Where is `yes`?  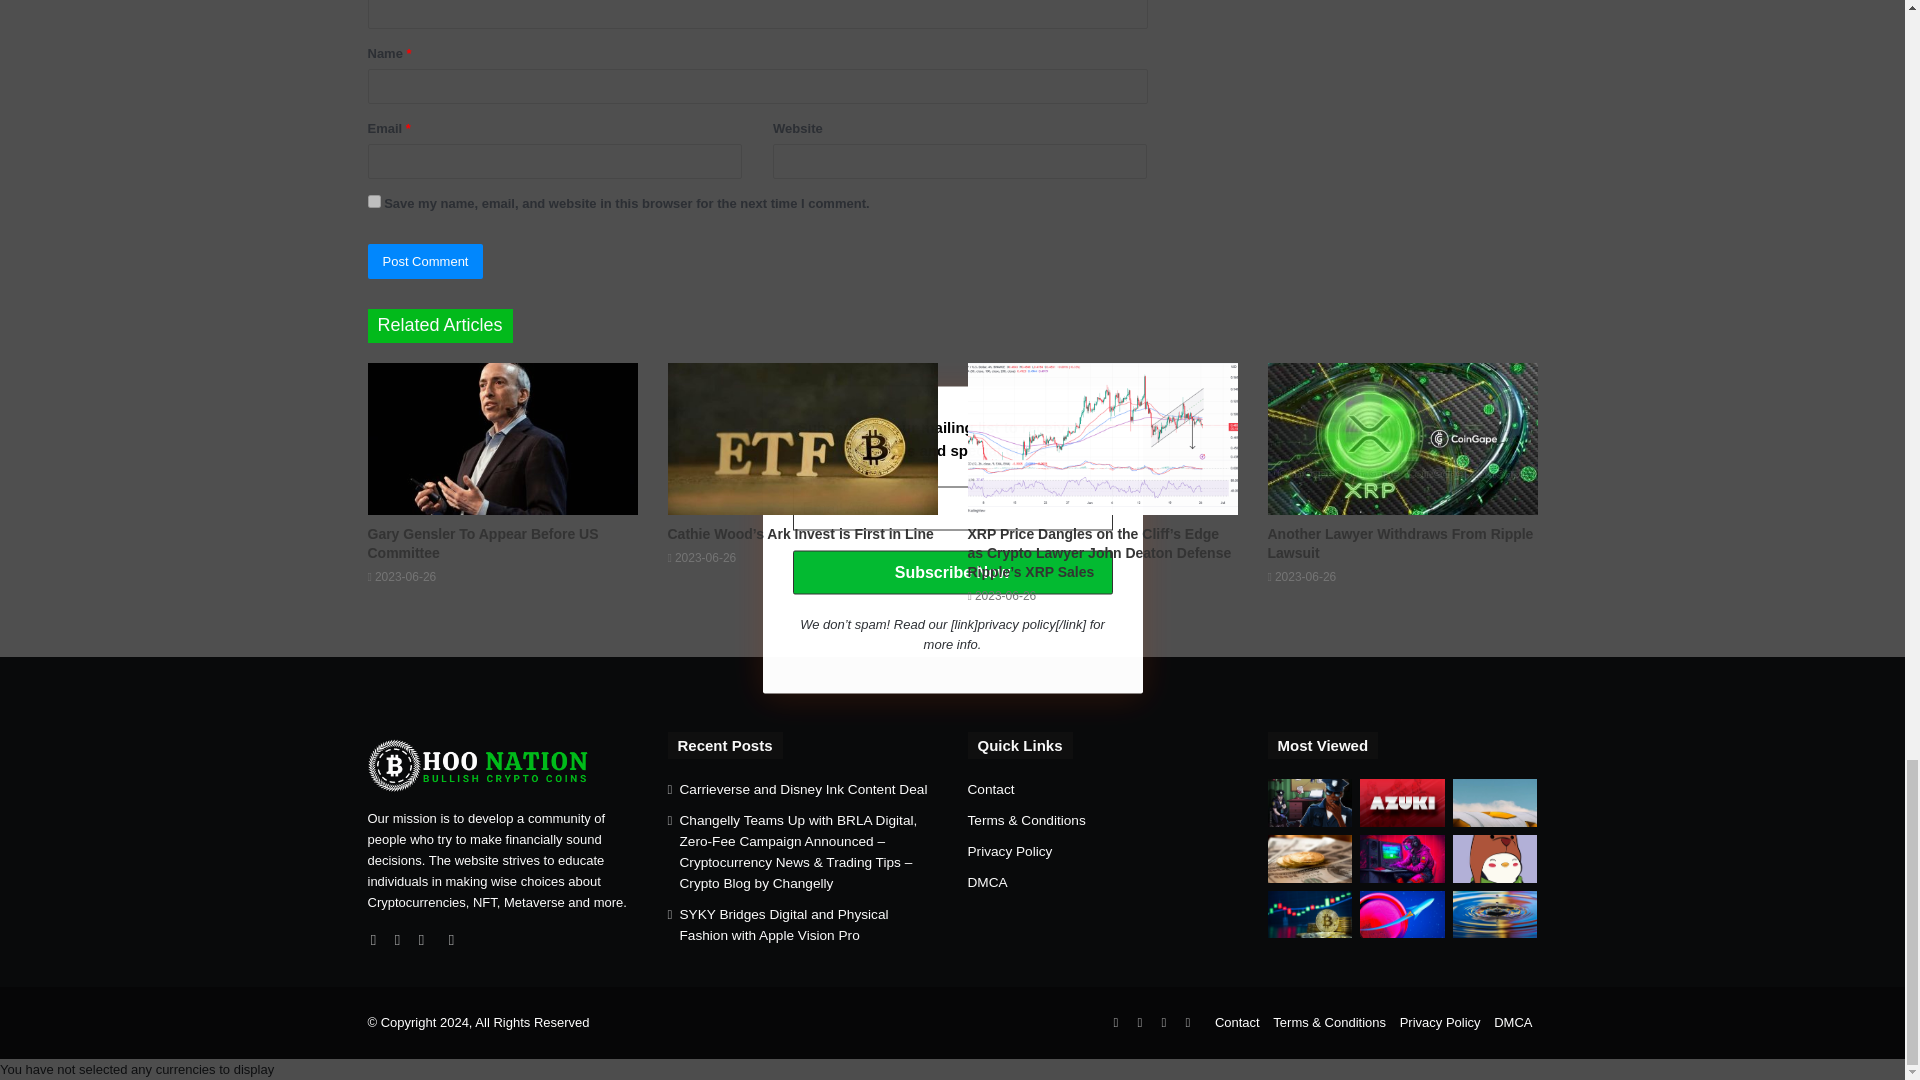
yes is located at coordinates (374, 202).